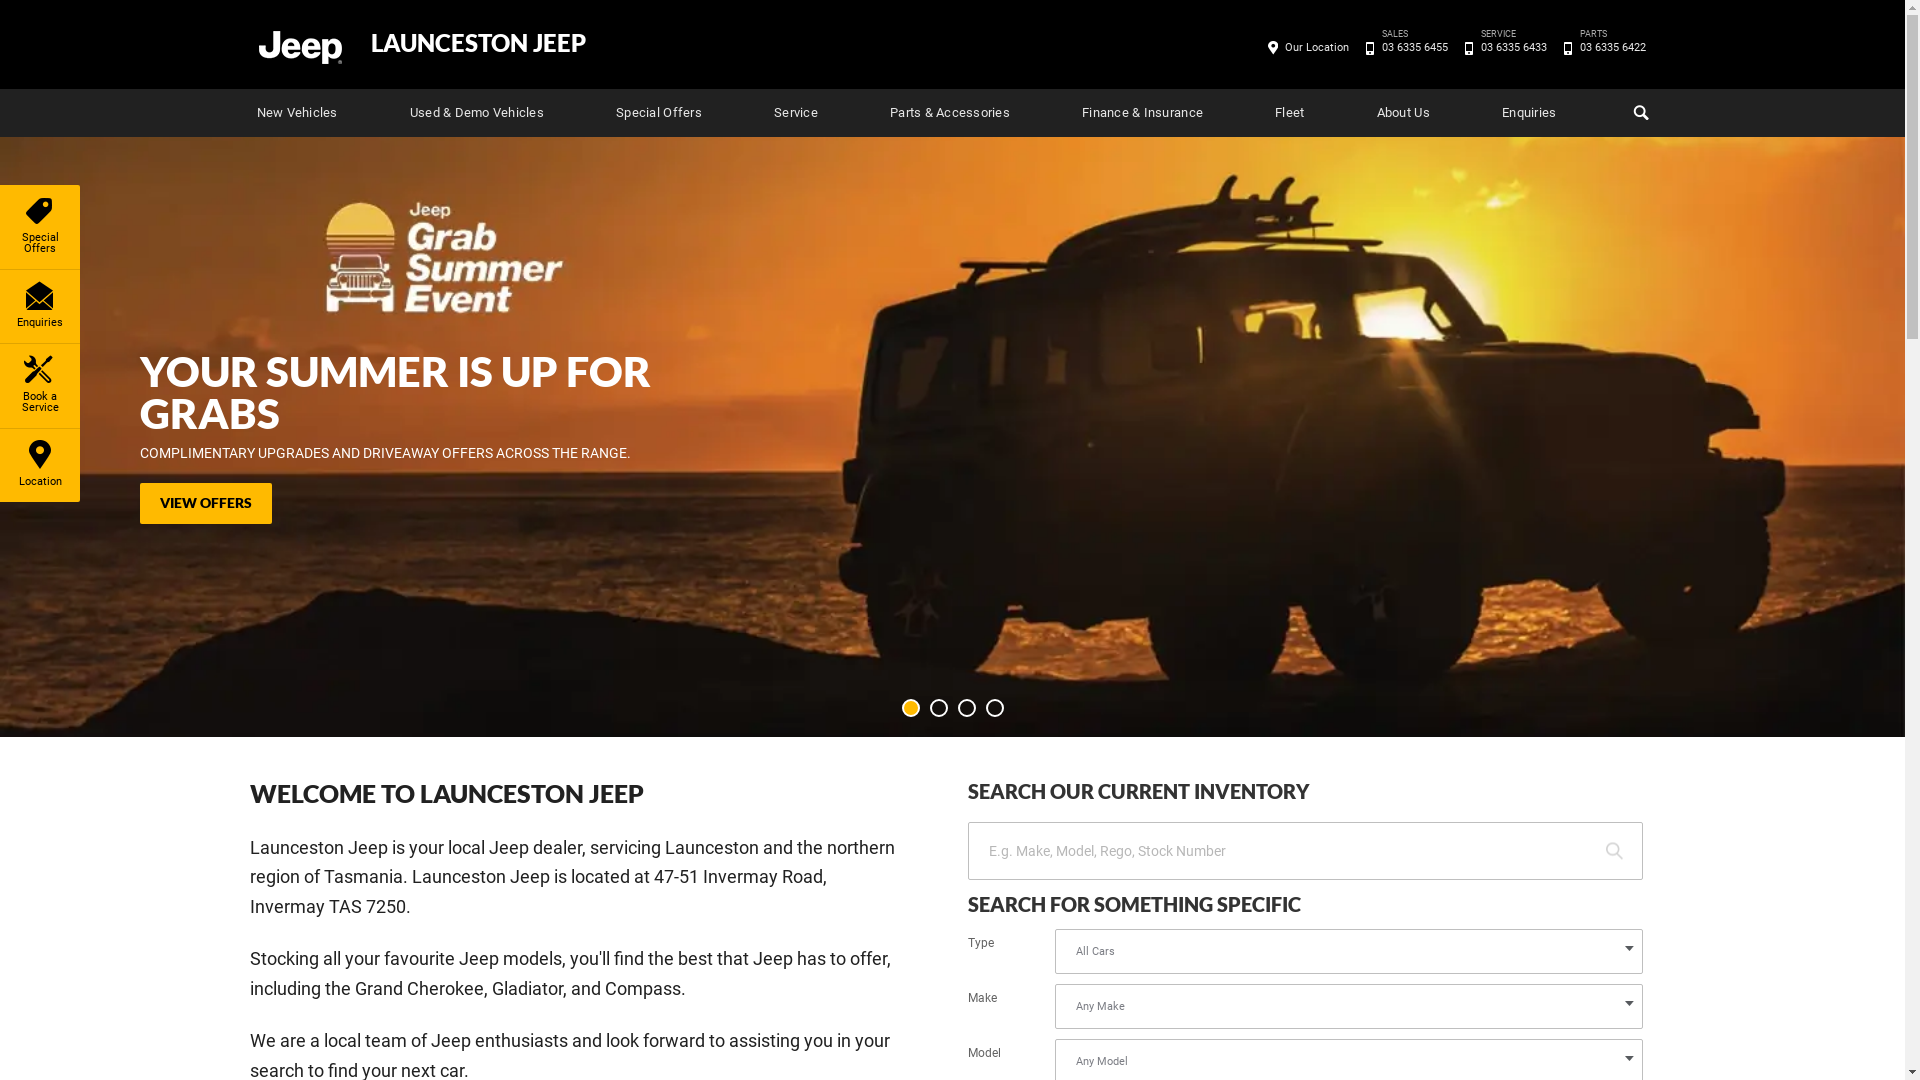 The width and height of the screenshot is (1920, 1080). Describe the element at coordinates (1612, 48) in the screenshot. I see `PARTS
03 6335 6422` at that location.